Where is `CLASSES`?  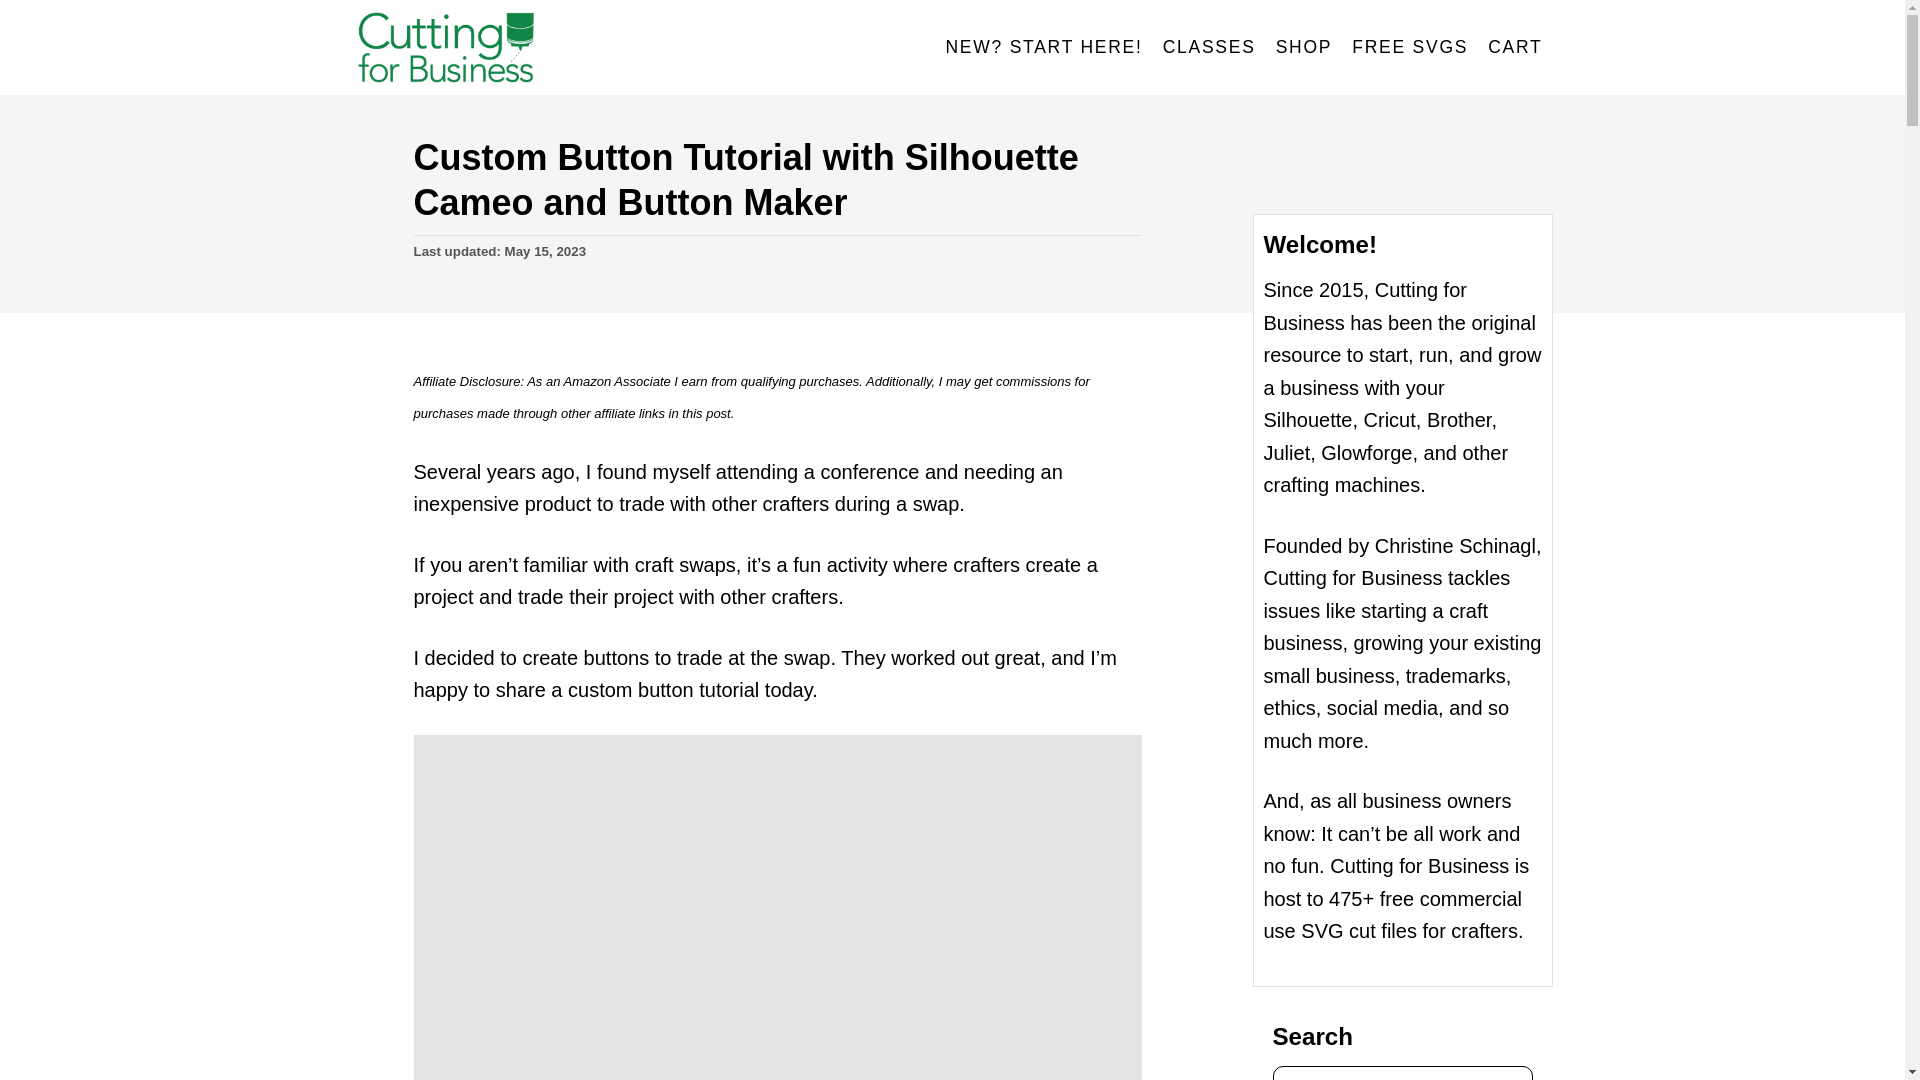
CLASSES is located at coordinates (1209, 48).